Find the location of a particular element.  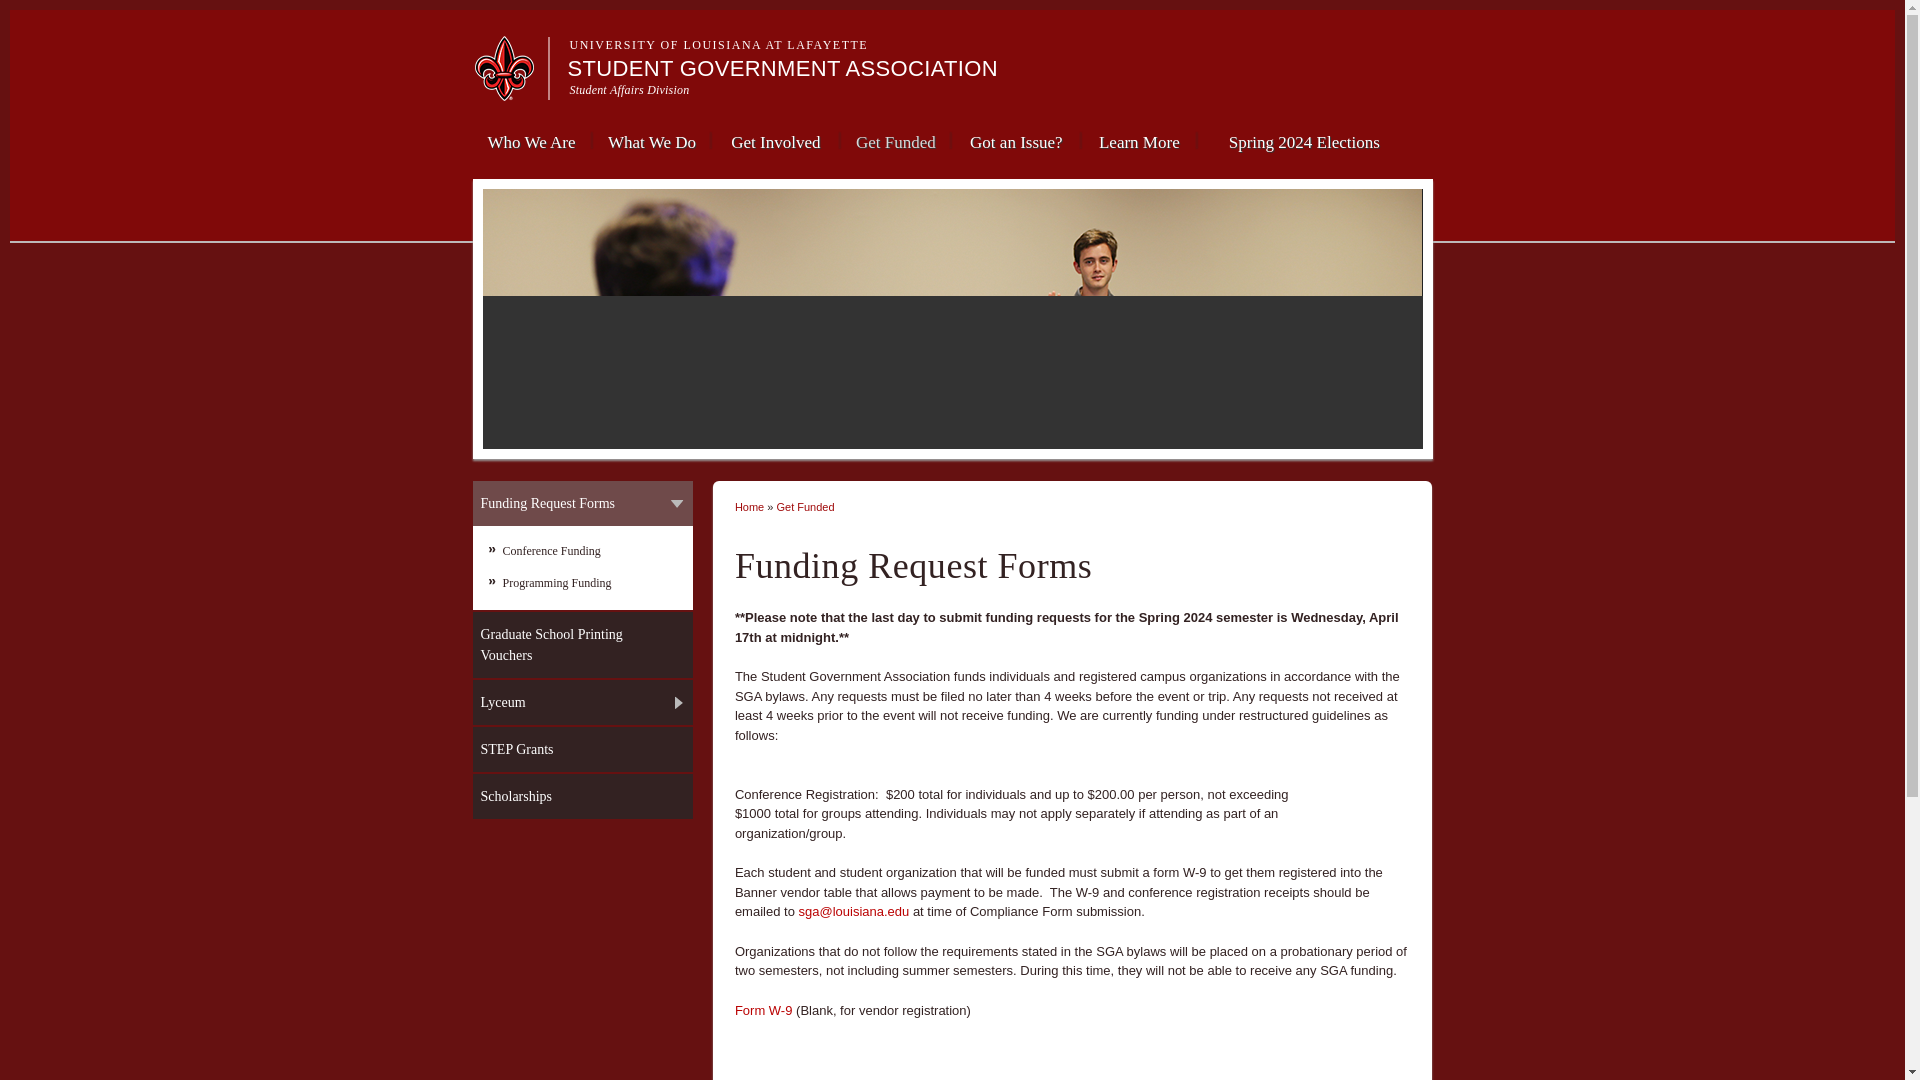

Got an Issue? is located at coordinates (1016, 140).